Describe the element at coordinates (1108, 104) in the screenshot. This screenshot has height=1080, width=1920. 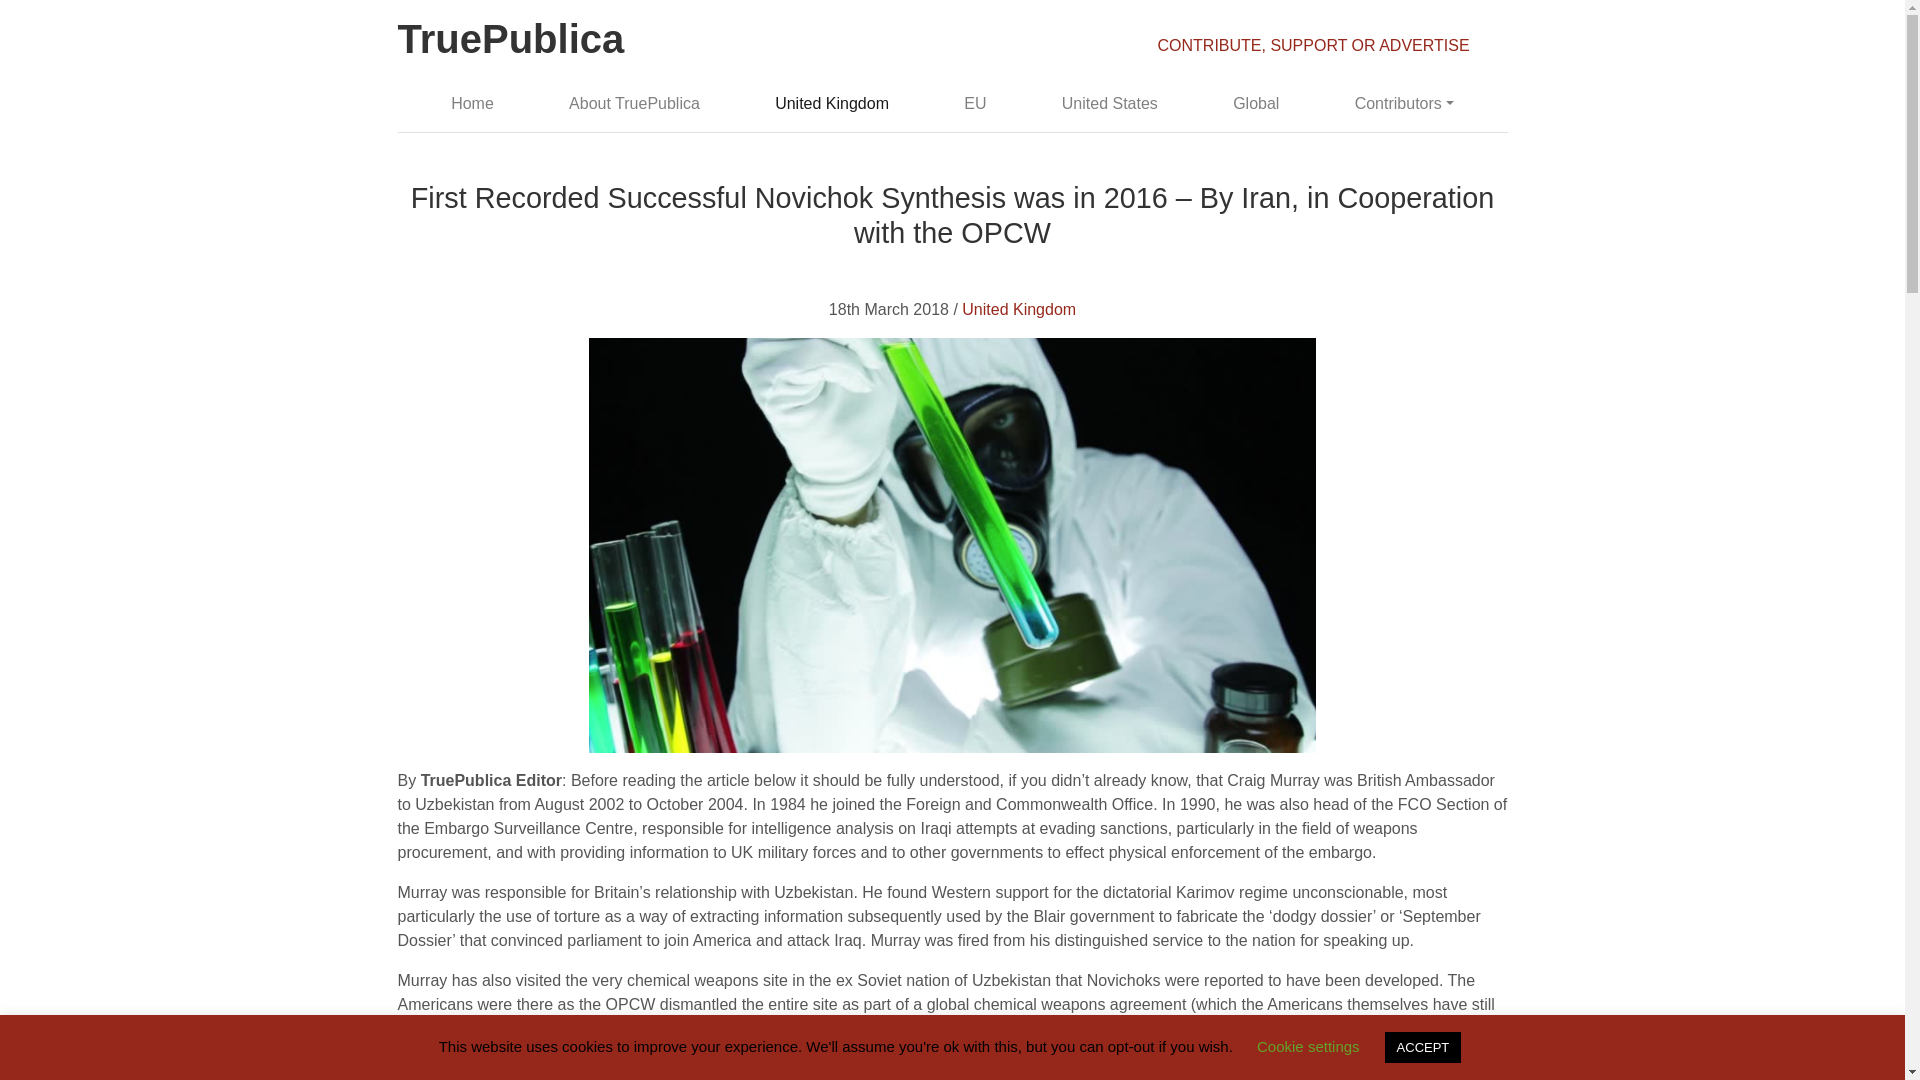
I see `United States` at that location.